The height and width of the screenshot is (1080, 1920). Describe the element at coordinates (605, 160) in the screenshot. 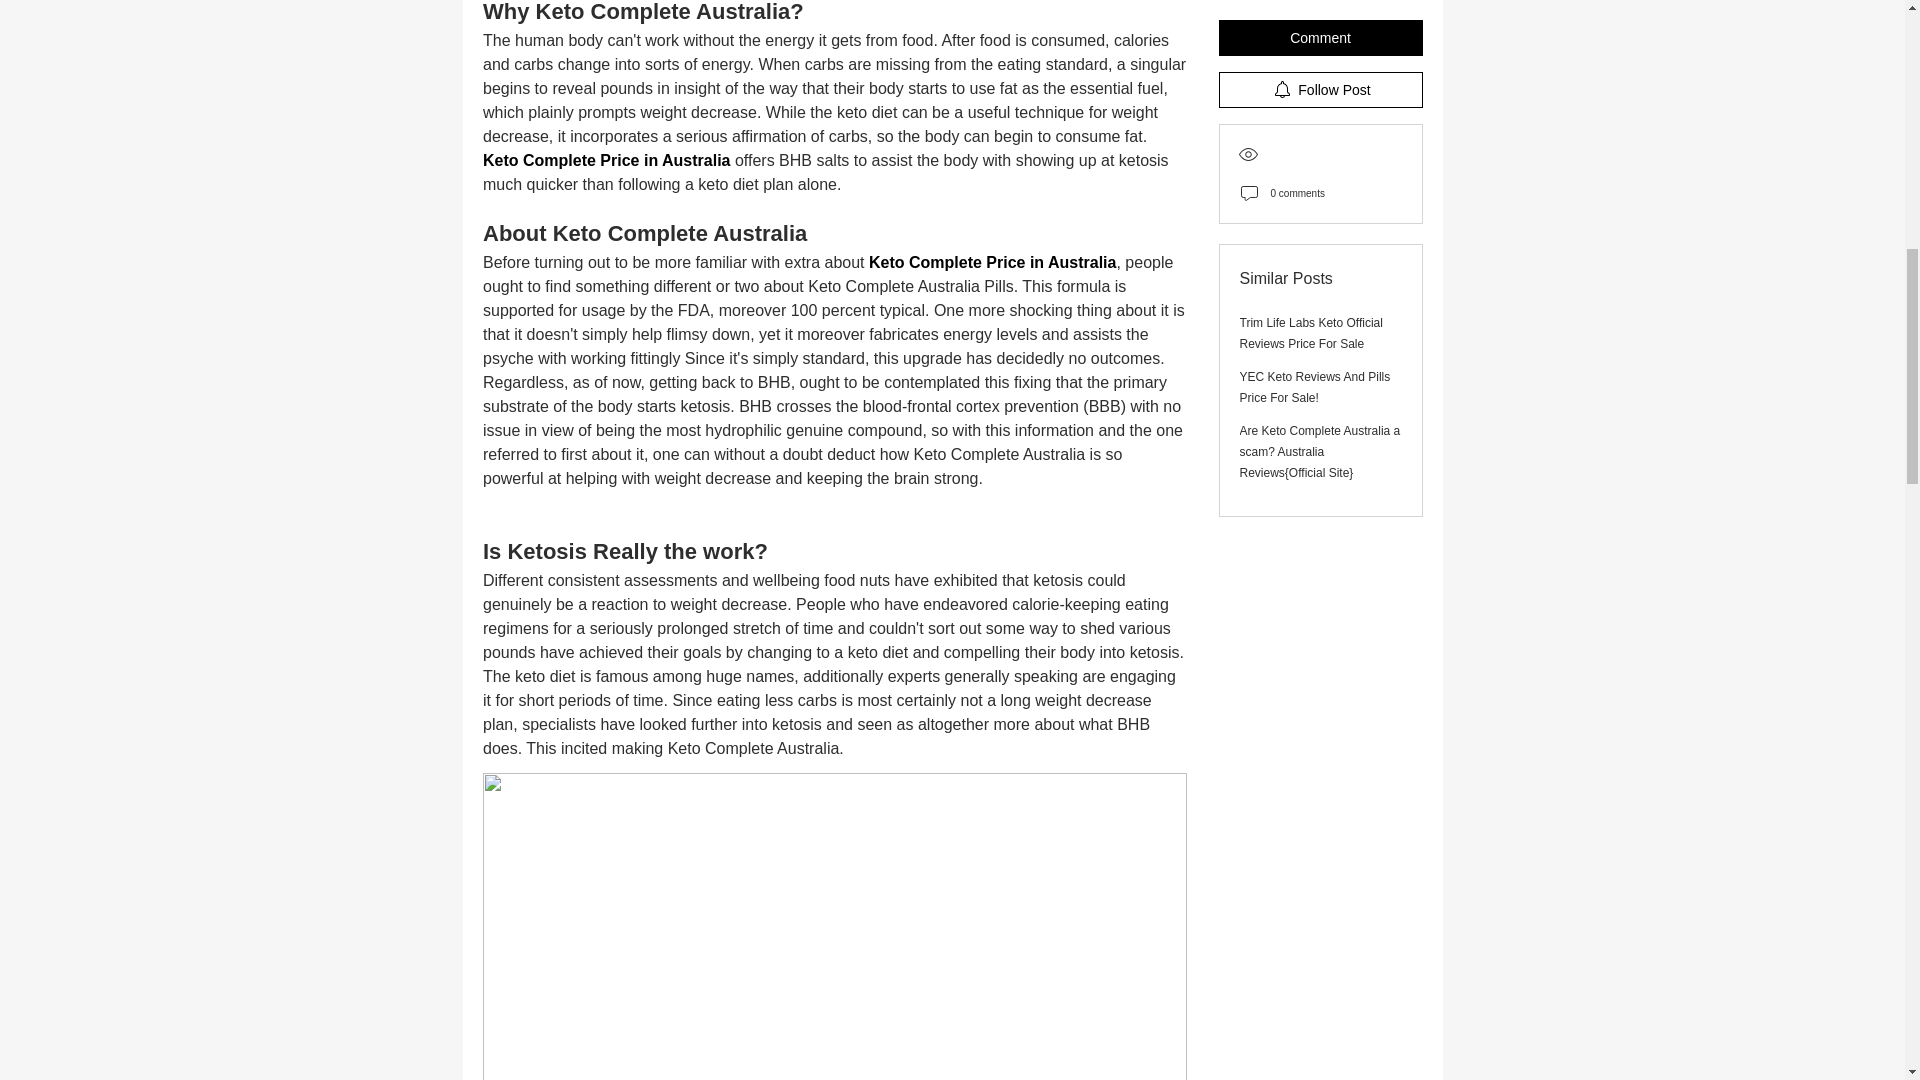

I see `Keto Complete Price in Australia` at that location.